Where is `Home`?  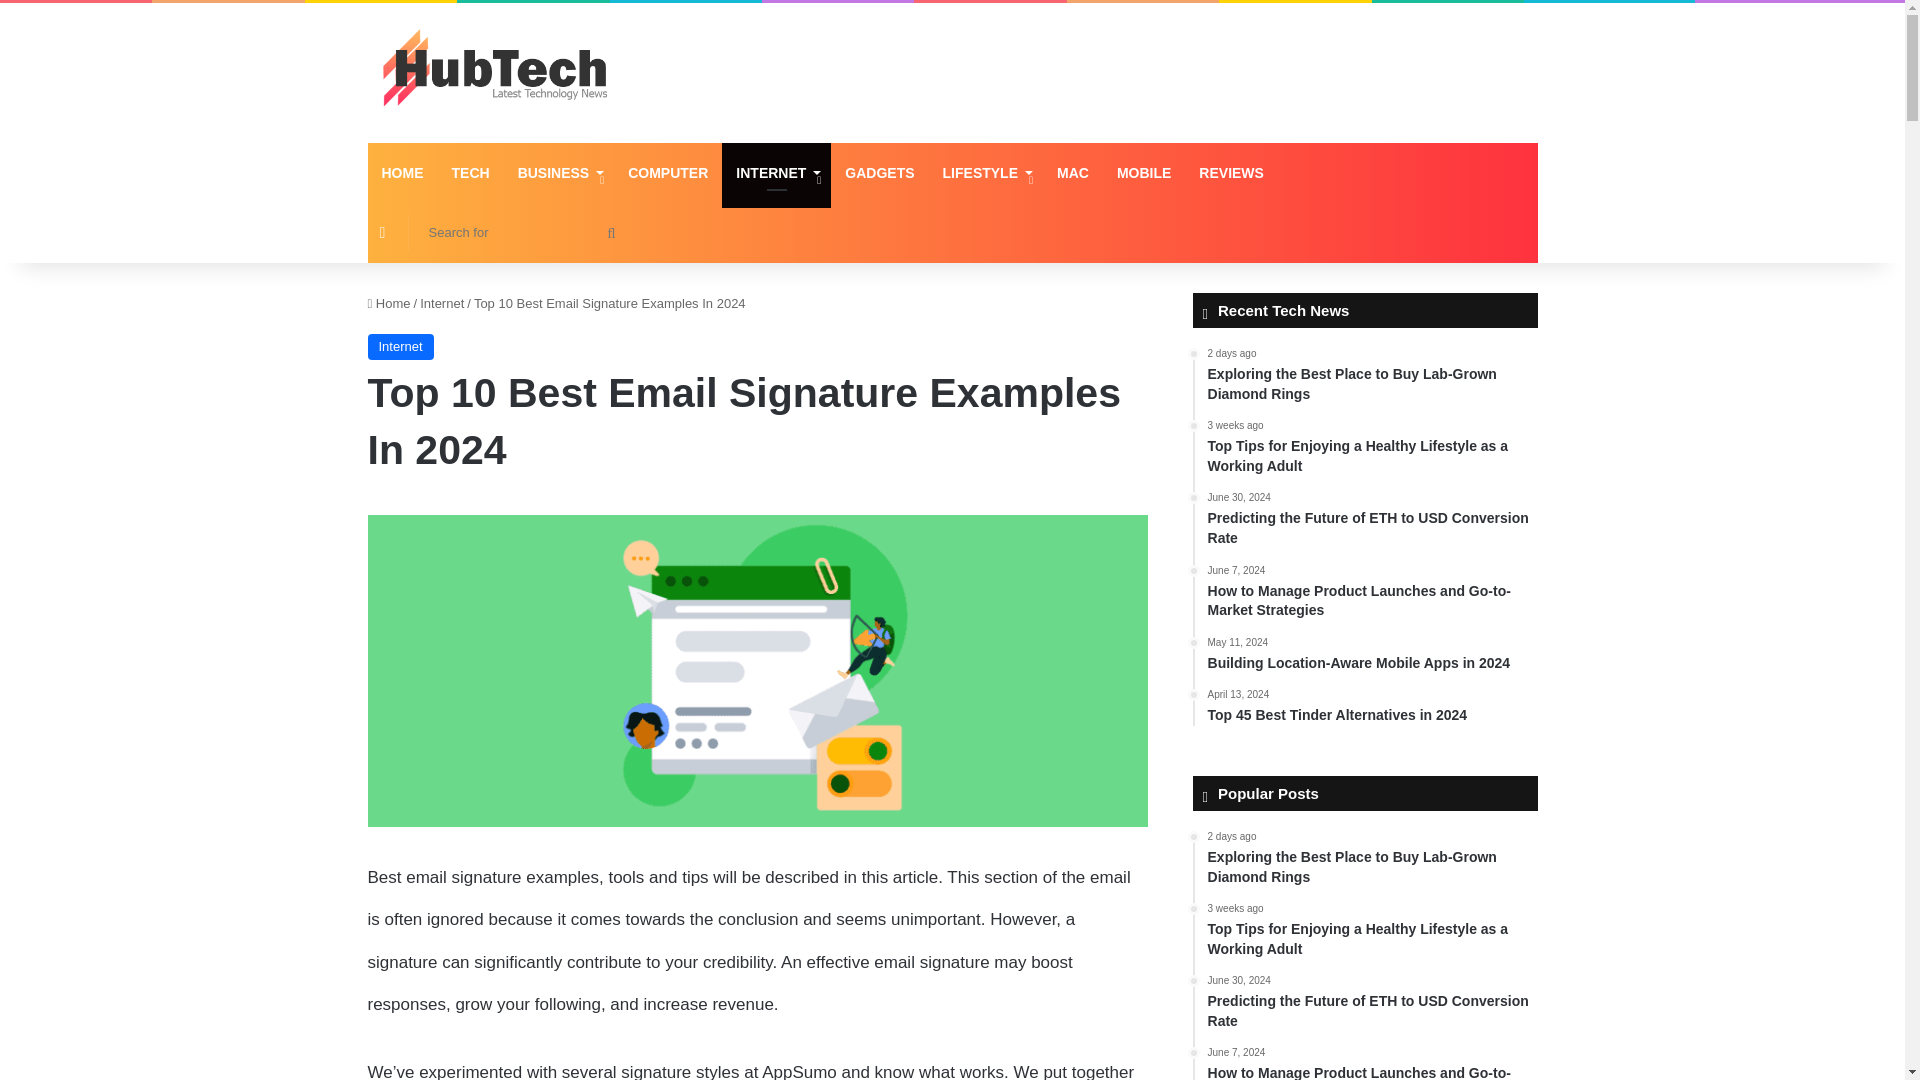
Home is located at coordinates (389, 303).